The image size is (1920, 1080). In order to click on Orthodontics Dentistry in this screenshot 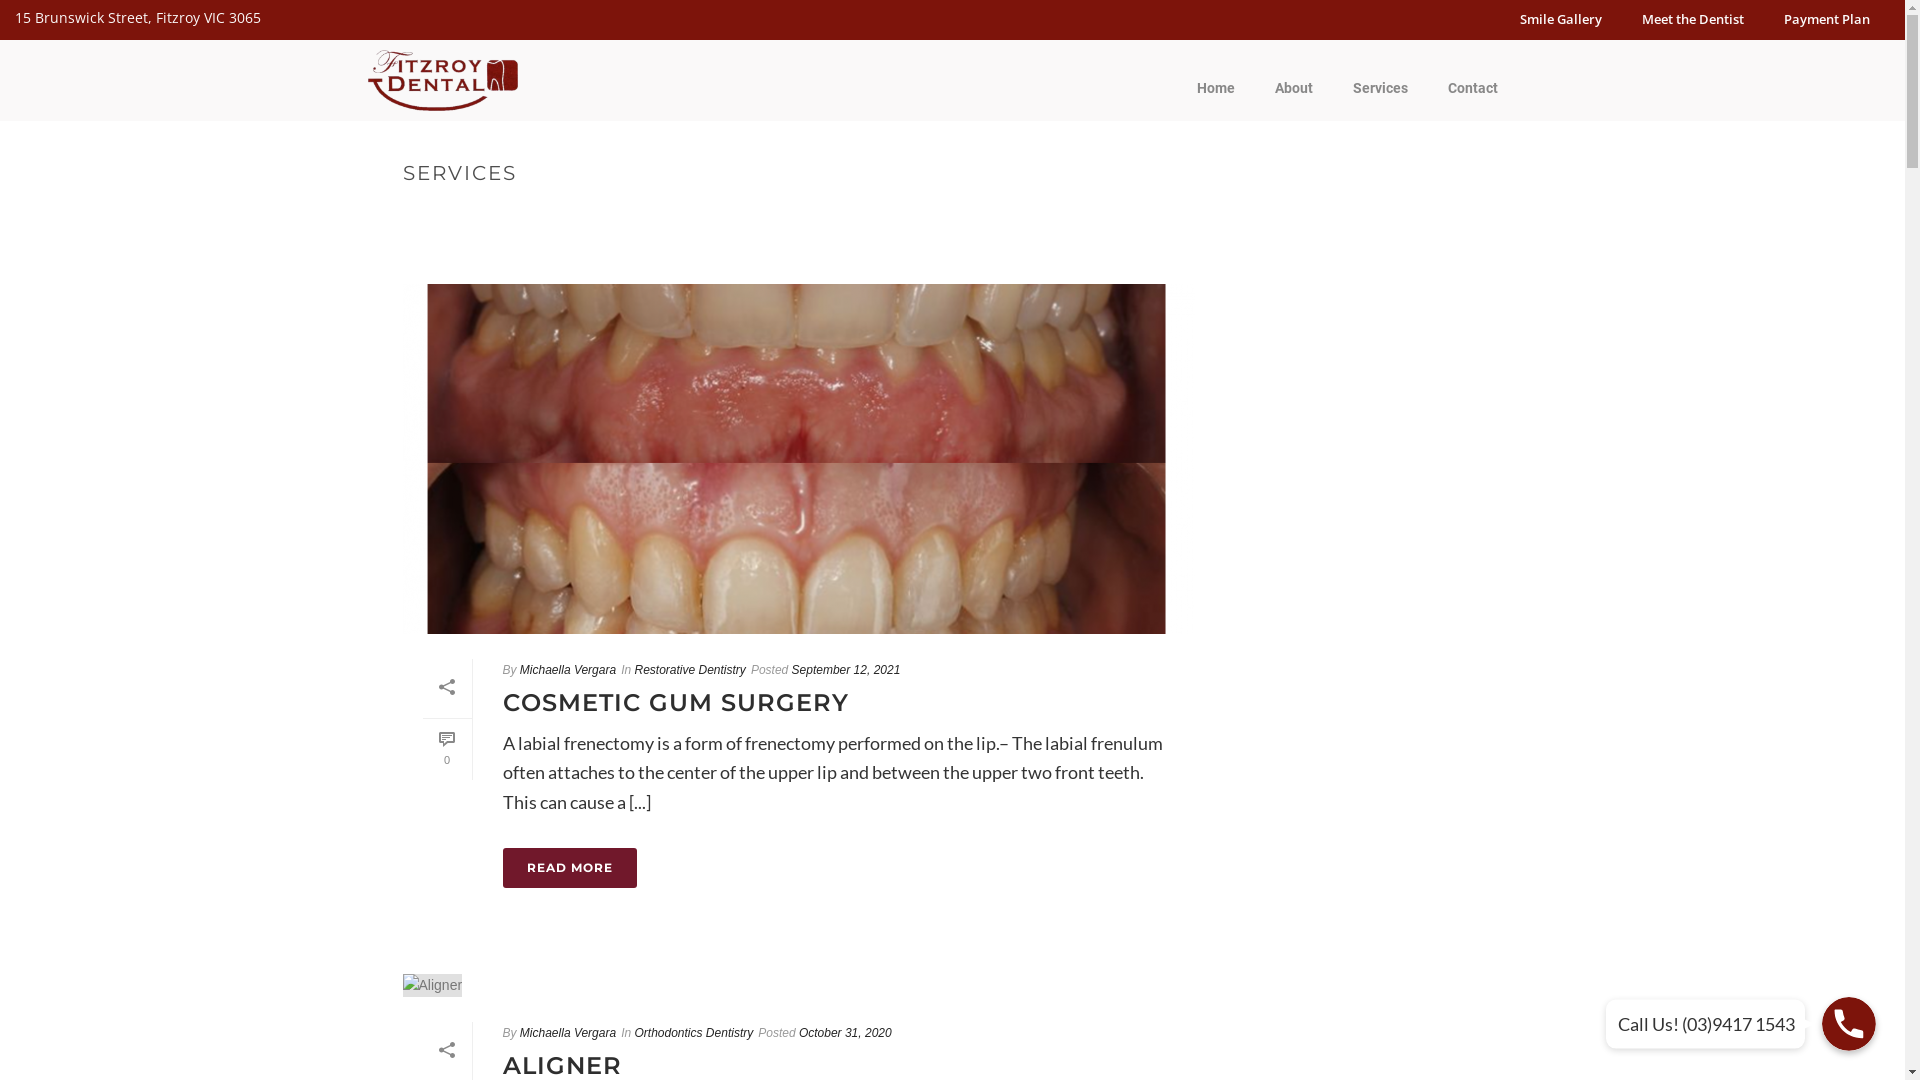, I will do `click(694, 1033)`.